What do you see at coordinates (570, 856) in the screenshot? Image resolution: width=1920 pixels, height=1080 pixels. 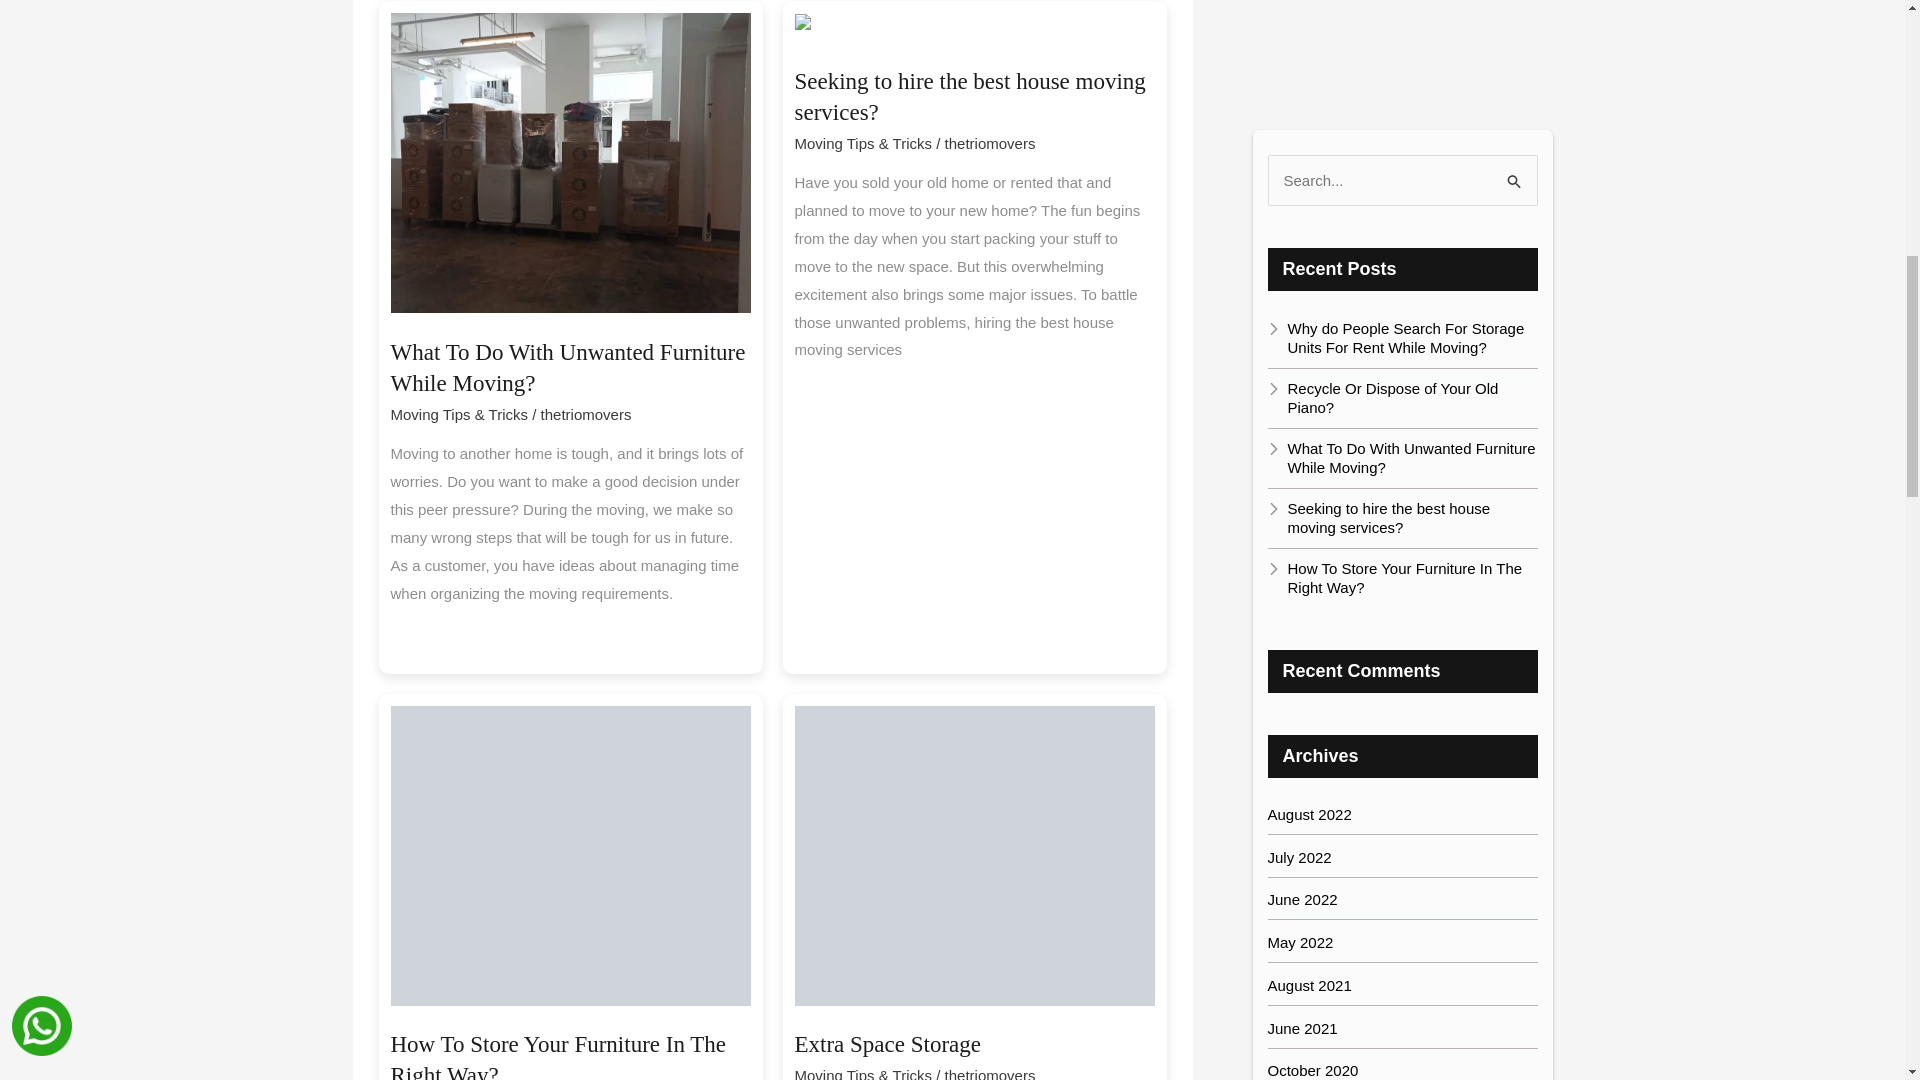 I see `How To Store Your Furniture In The Right Way? 13` at bounding box center [570, 856].